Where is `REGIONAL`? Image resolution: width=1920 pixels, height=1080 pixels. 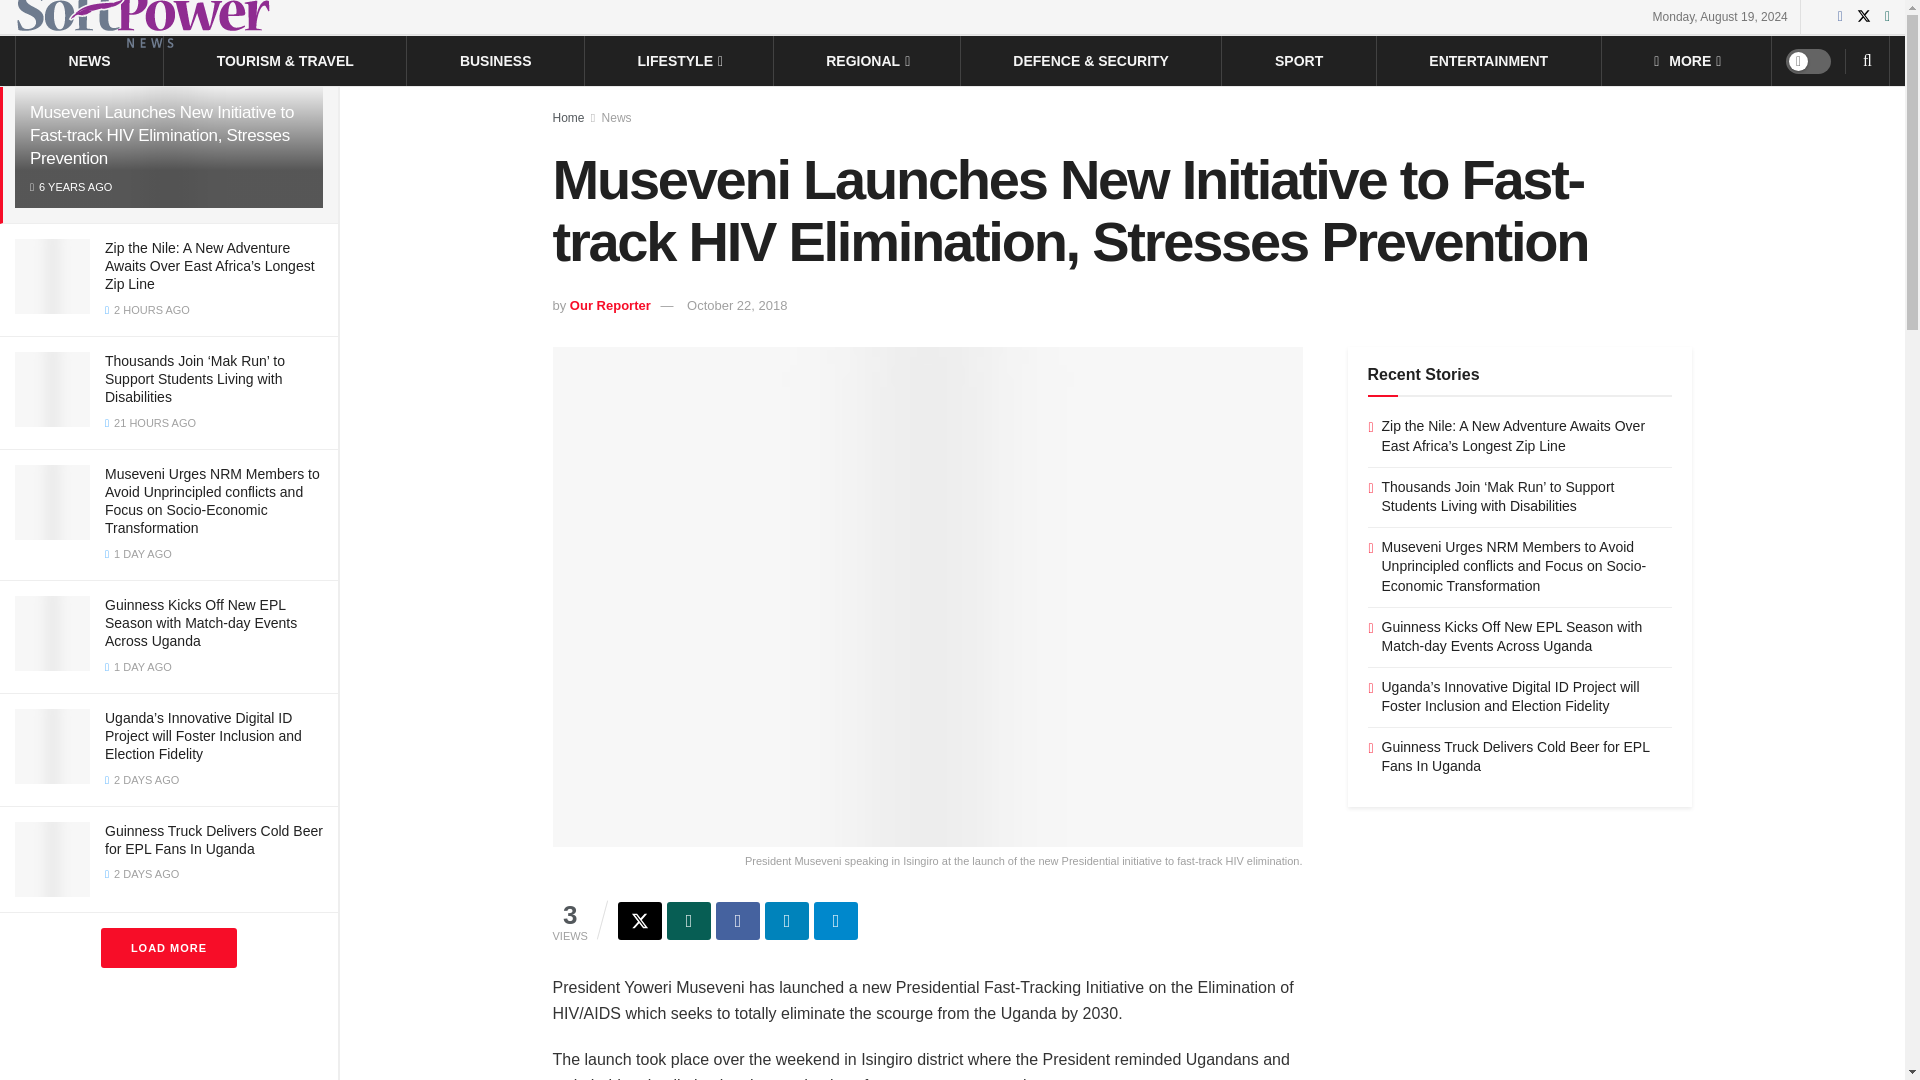
REGIONAL is located at coordinates (866, 60).